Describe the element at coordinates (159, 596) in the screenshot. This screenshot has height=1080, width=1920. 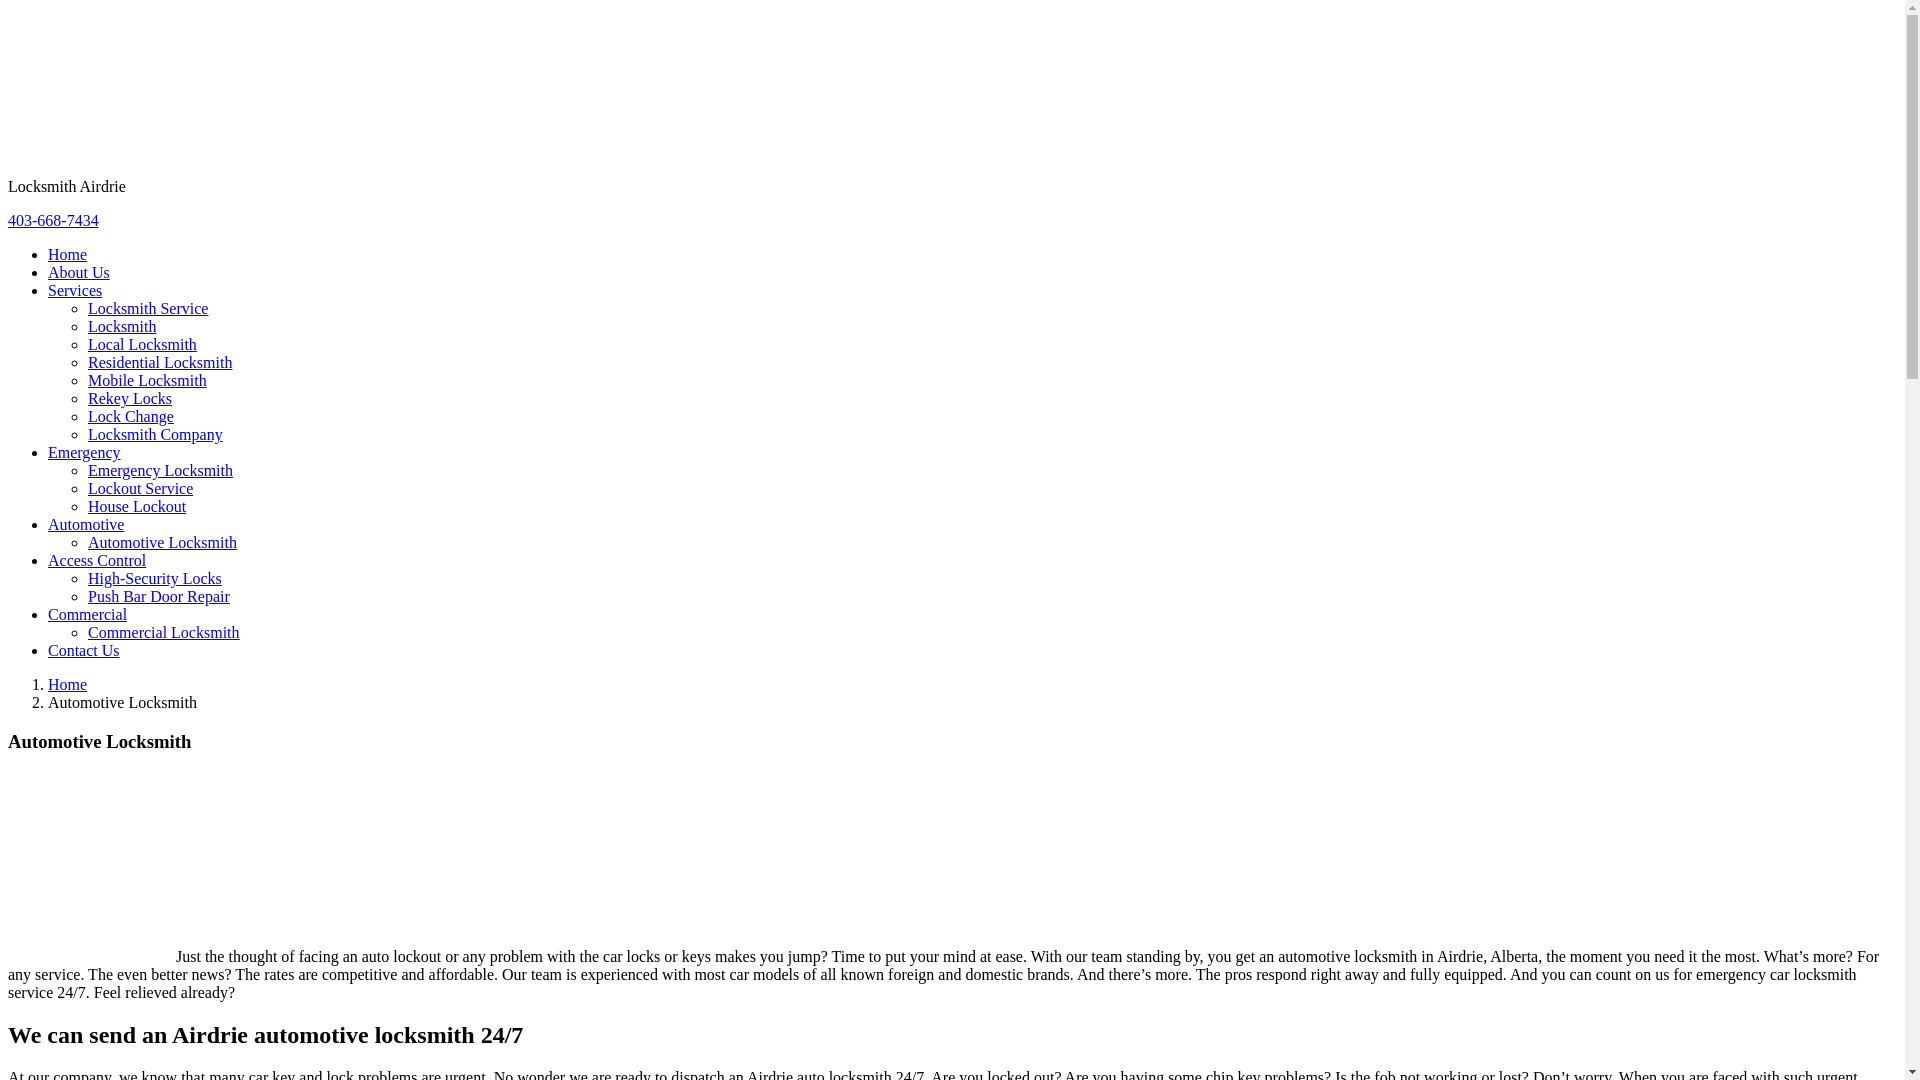
I see `Push Bar Door Repair` at that location.